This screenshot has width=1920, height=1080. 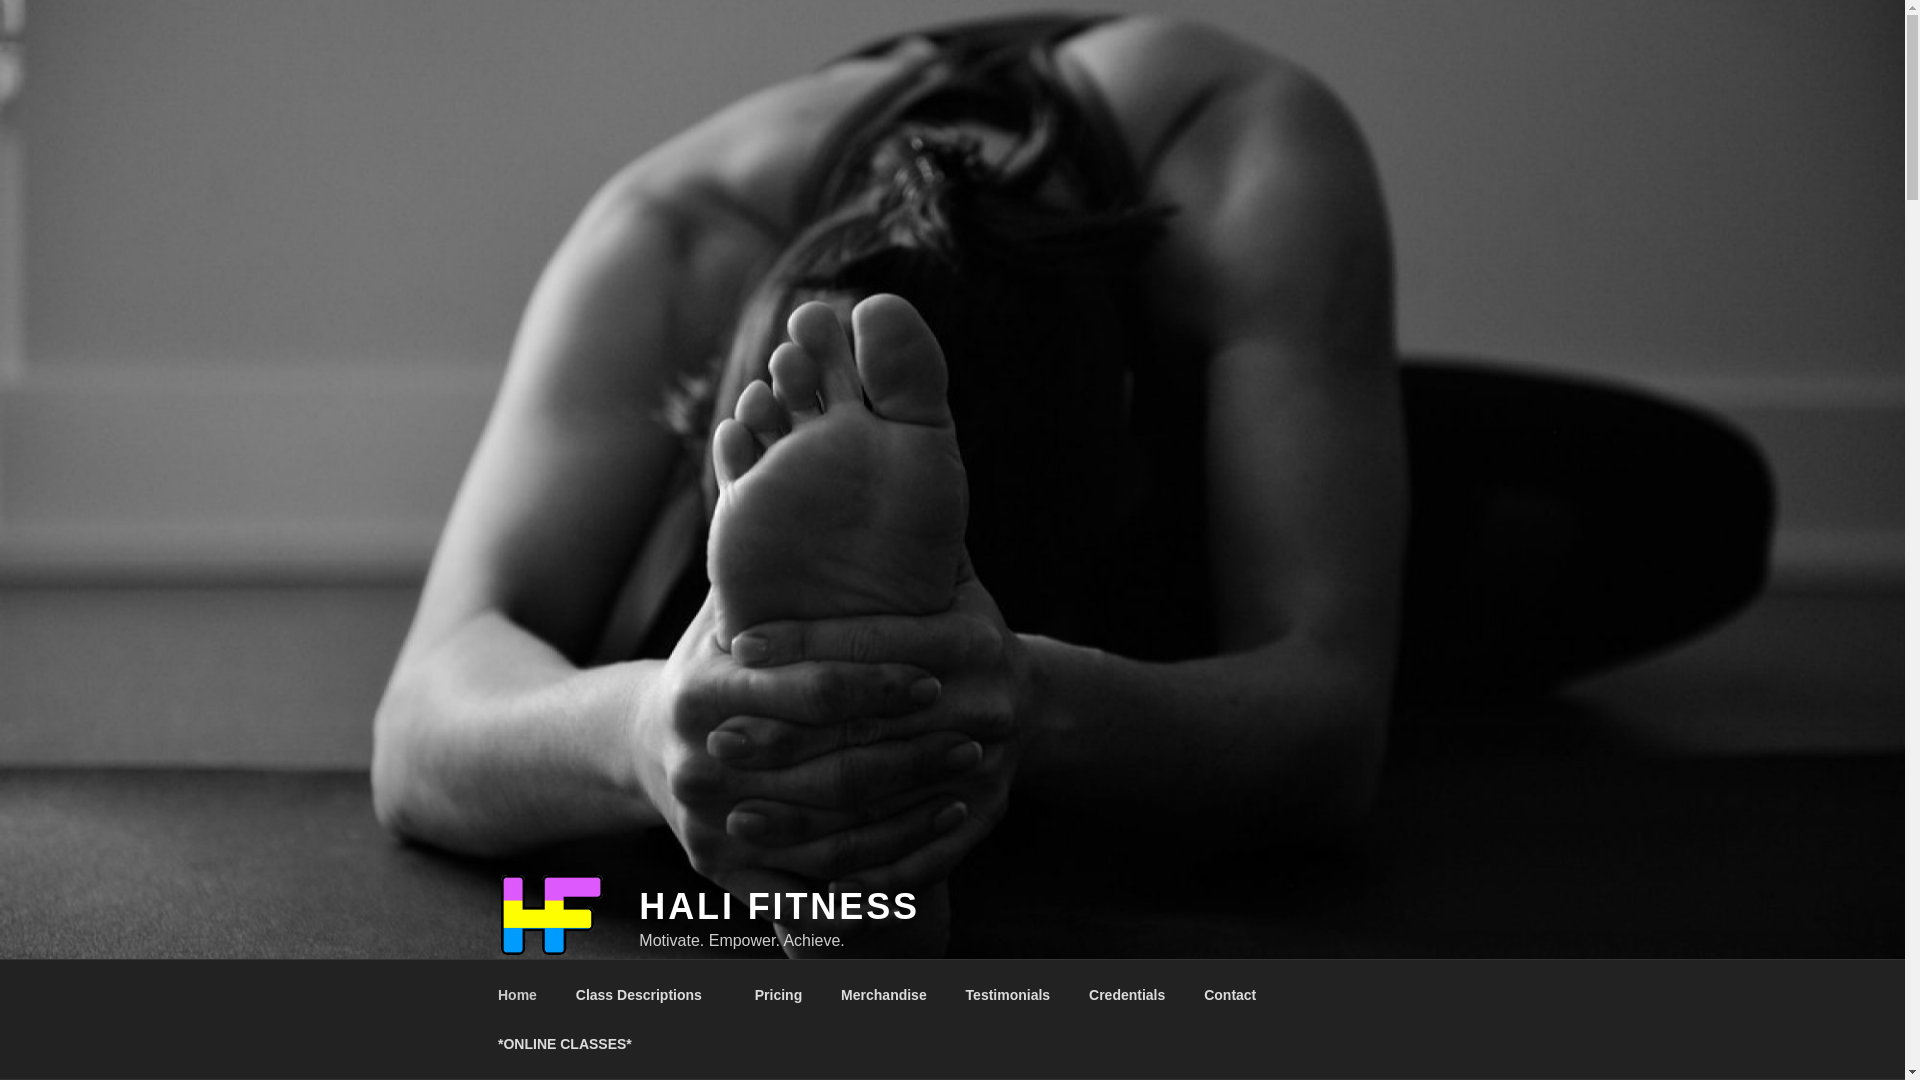 What do you see at coordinates (778, 994) in the screenshot?
I see `Pricing` at bounding box center [778, 994].